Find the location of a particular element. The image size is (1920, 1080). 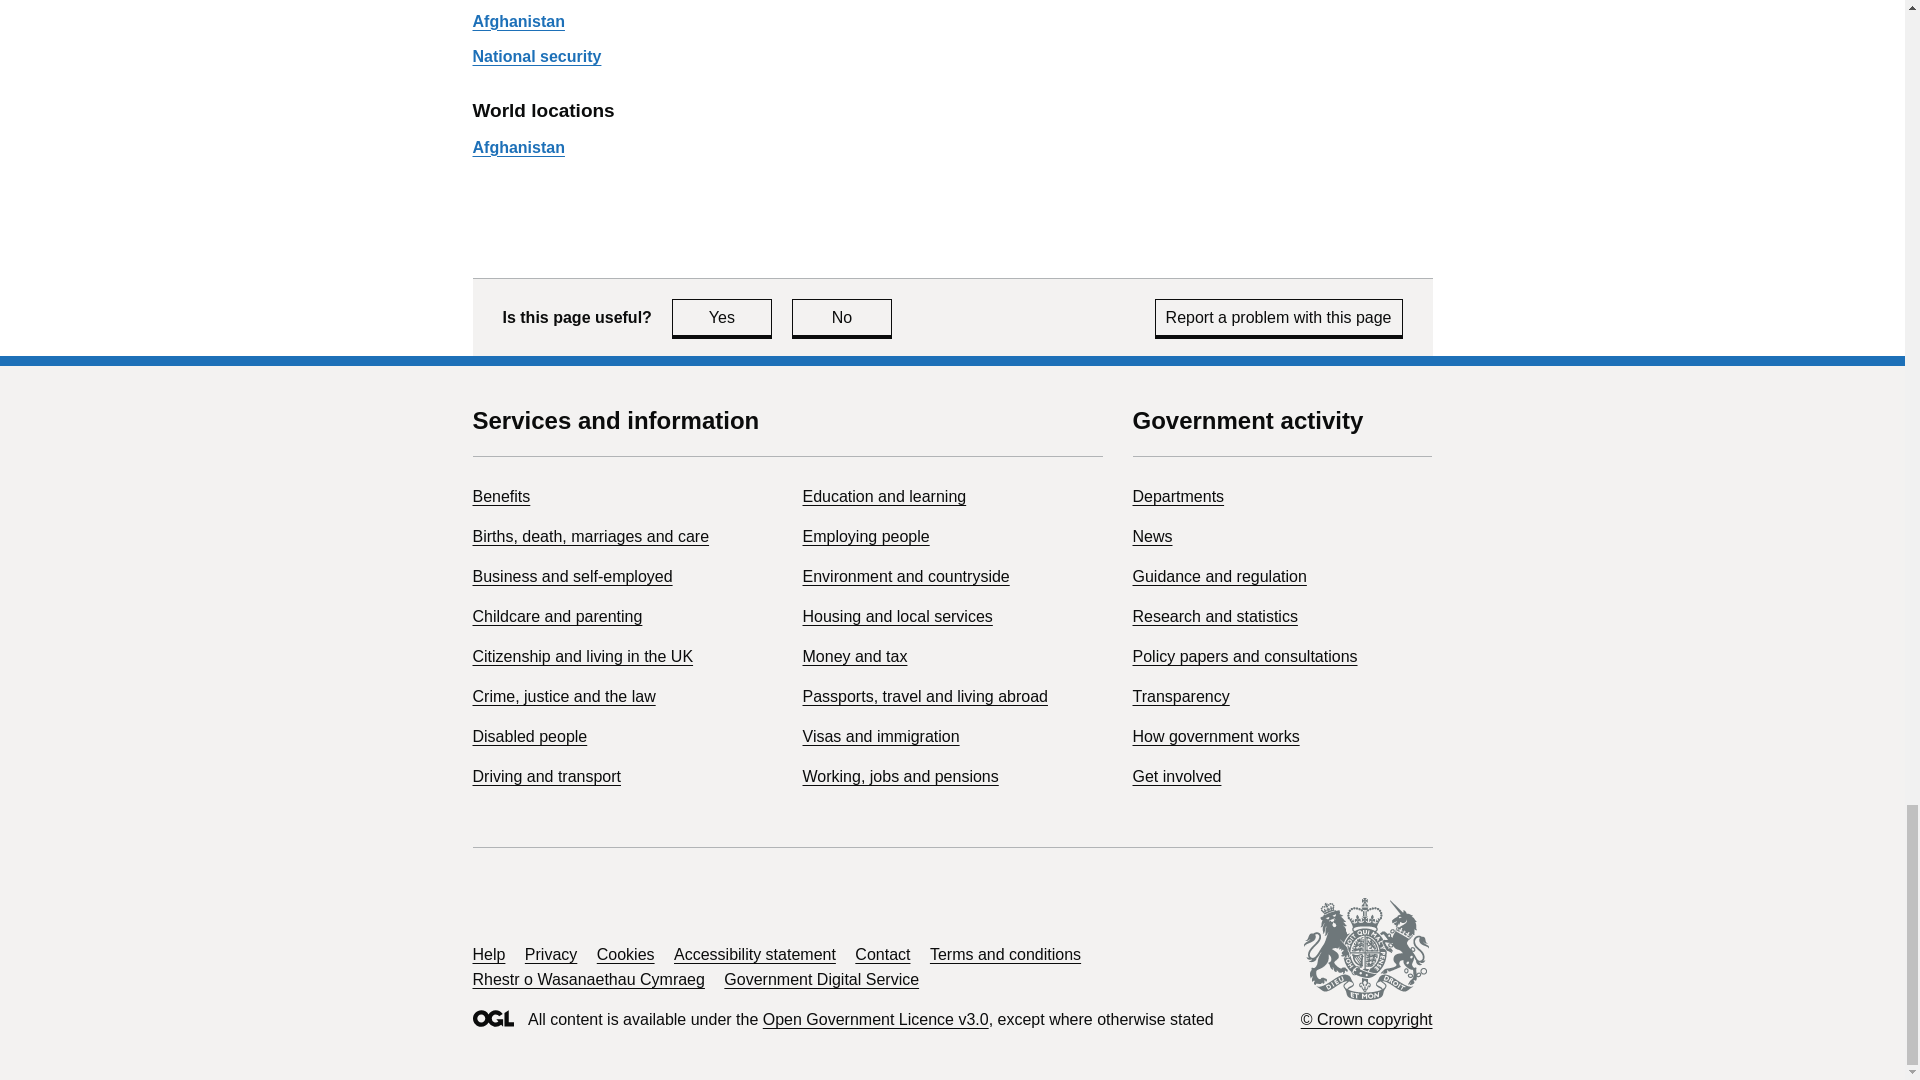

Passports, travel and living abroad is located at coordinates (900, 776).